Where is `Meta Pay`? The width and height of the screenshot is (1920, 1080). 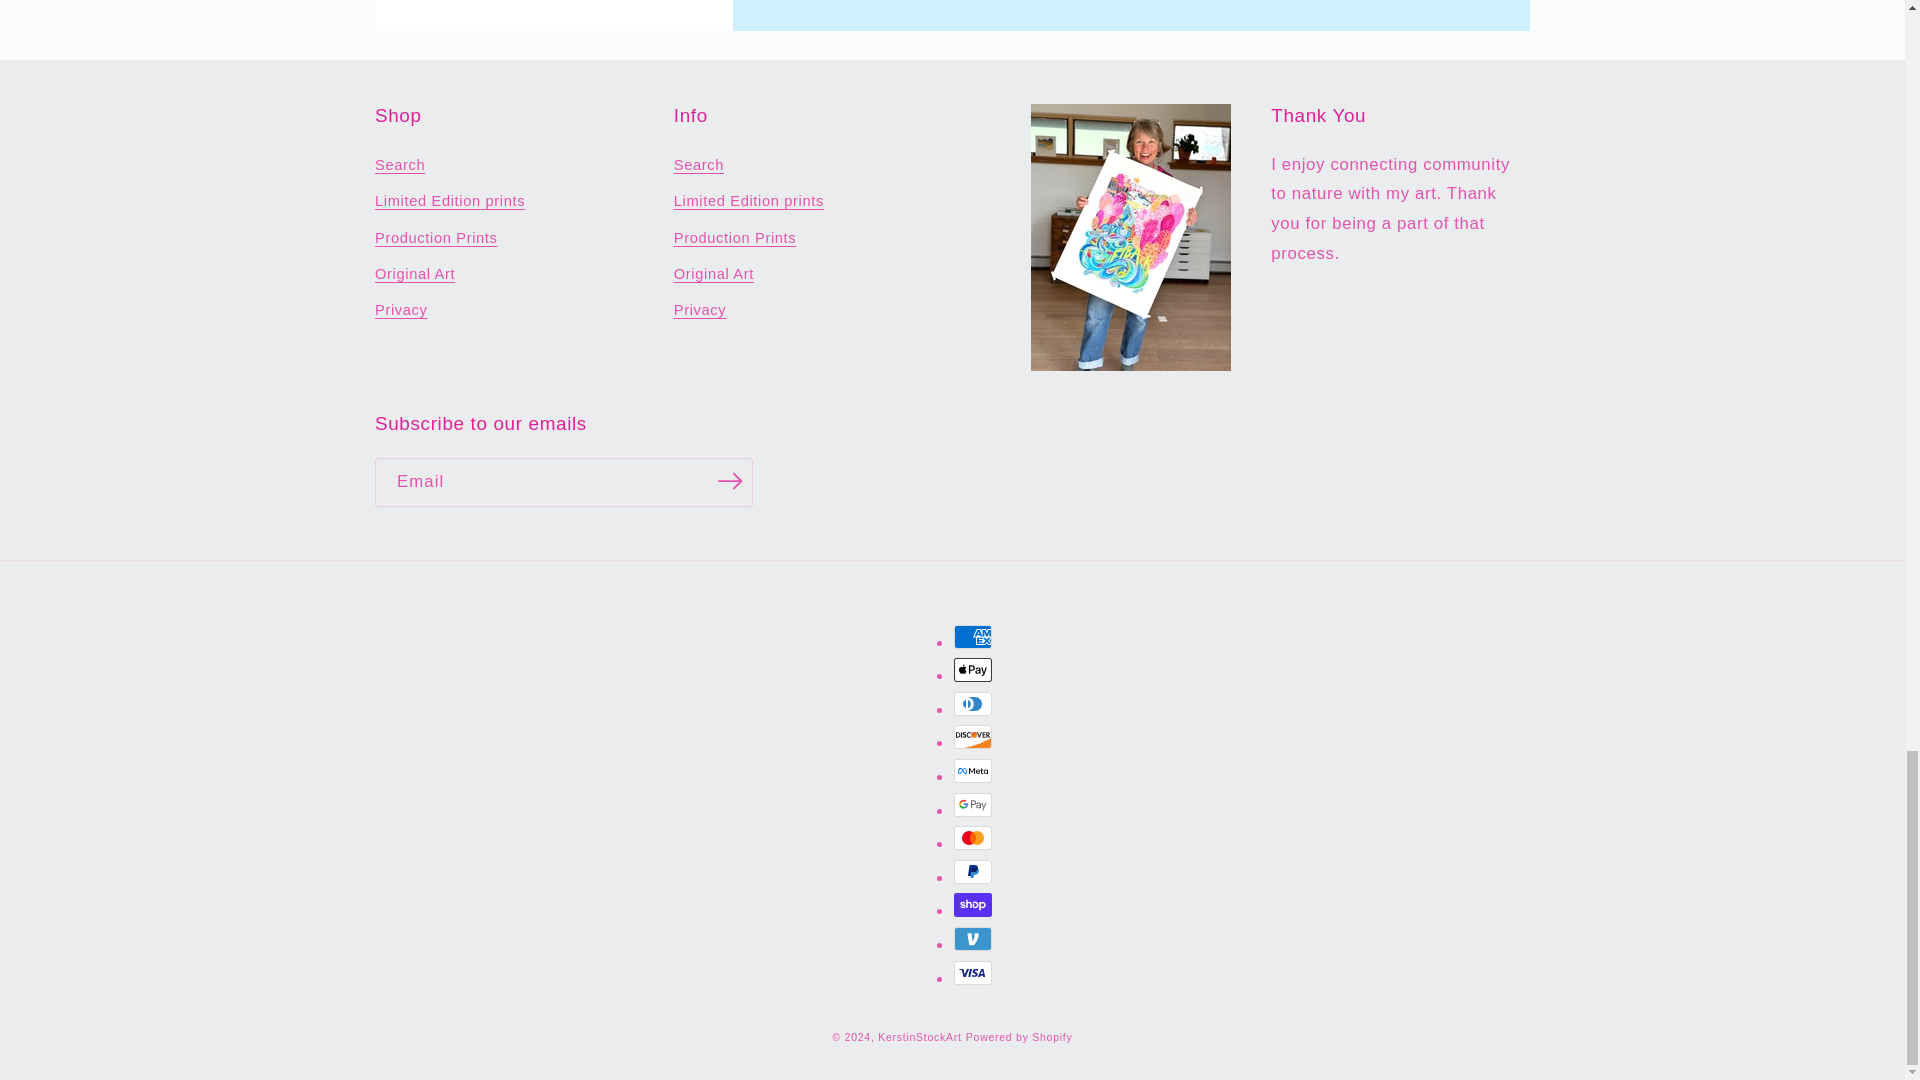 Meta Pay is located at coordinates (973, 771).